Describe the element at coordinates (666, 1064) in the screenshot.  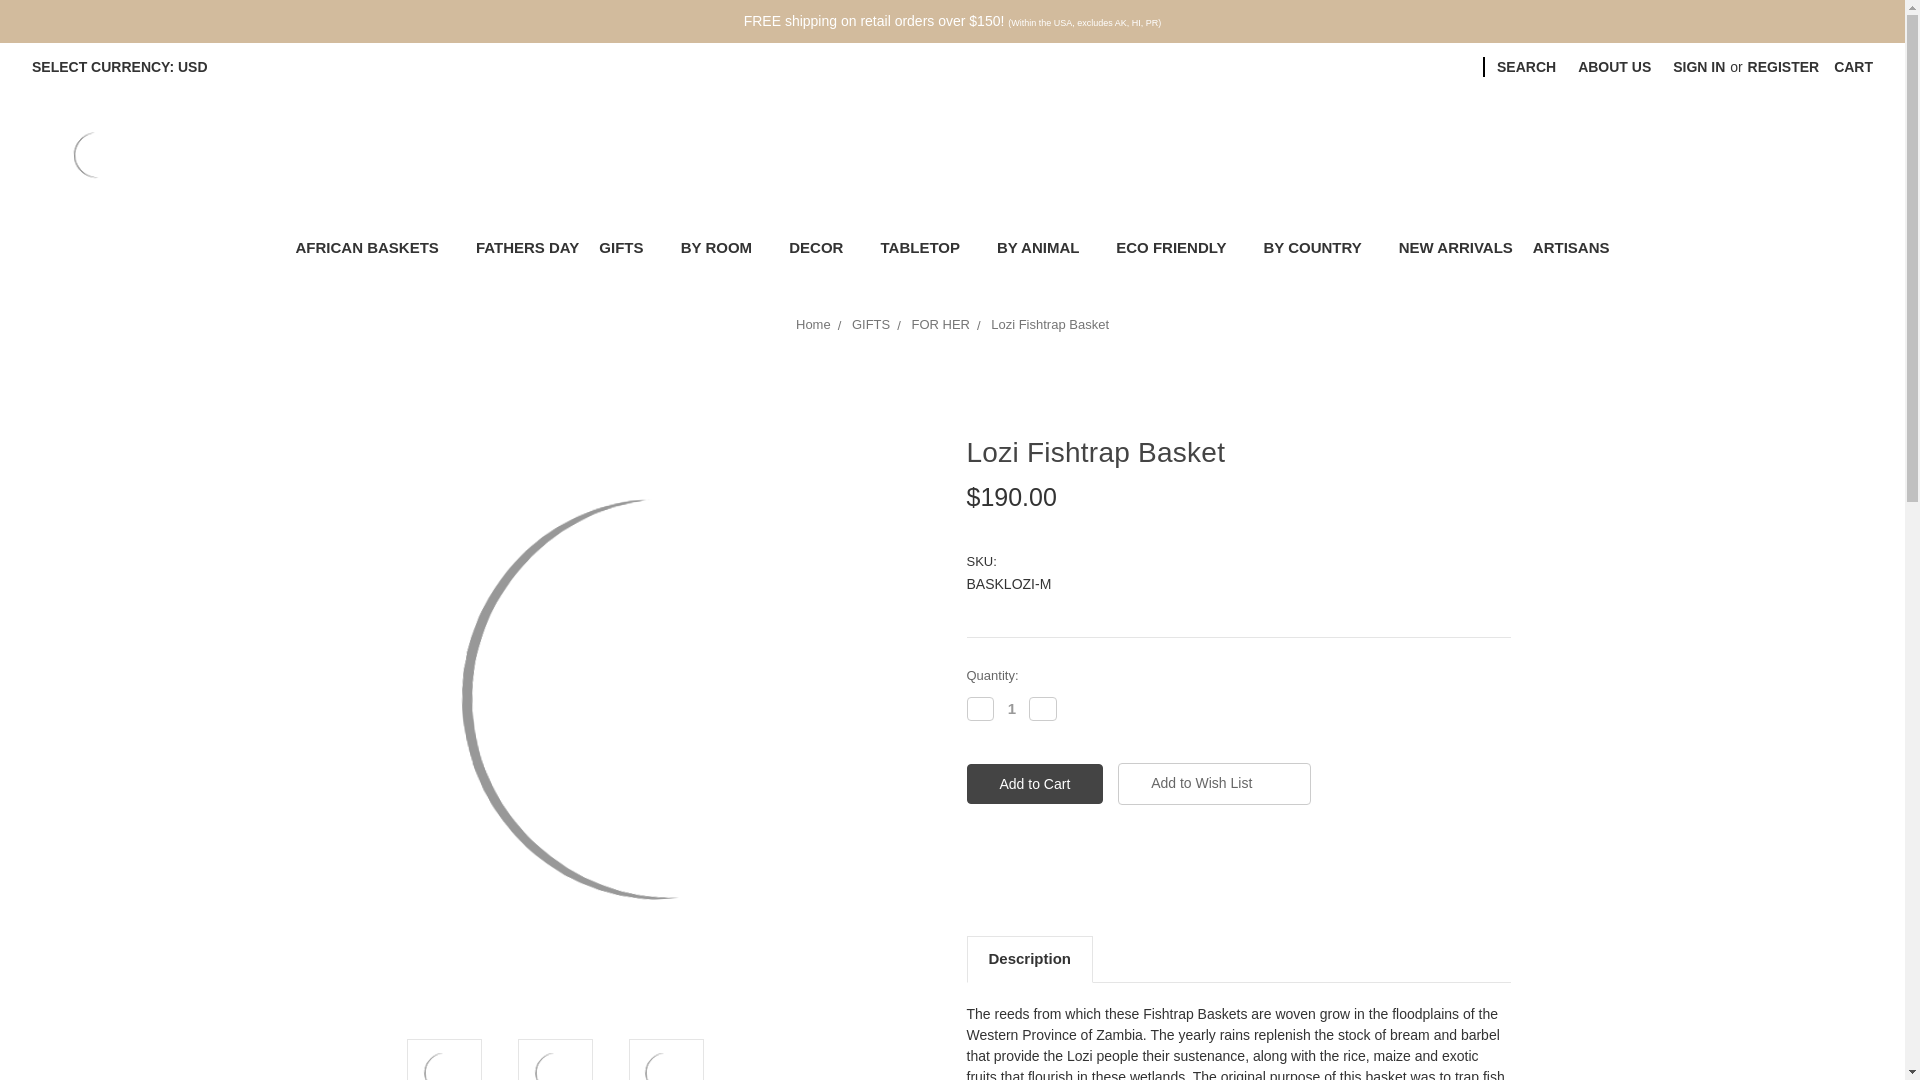
I see `Detail of weaving of fishtrap basket.` at that location.